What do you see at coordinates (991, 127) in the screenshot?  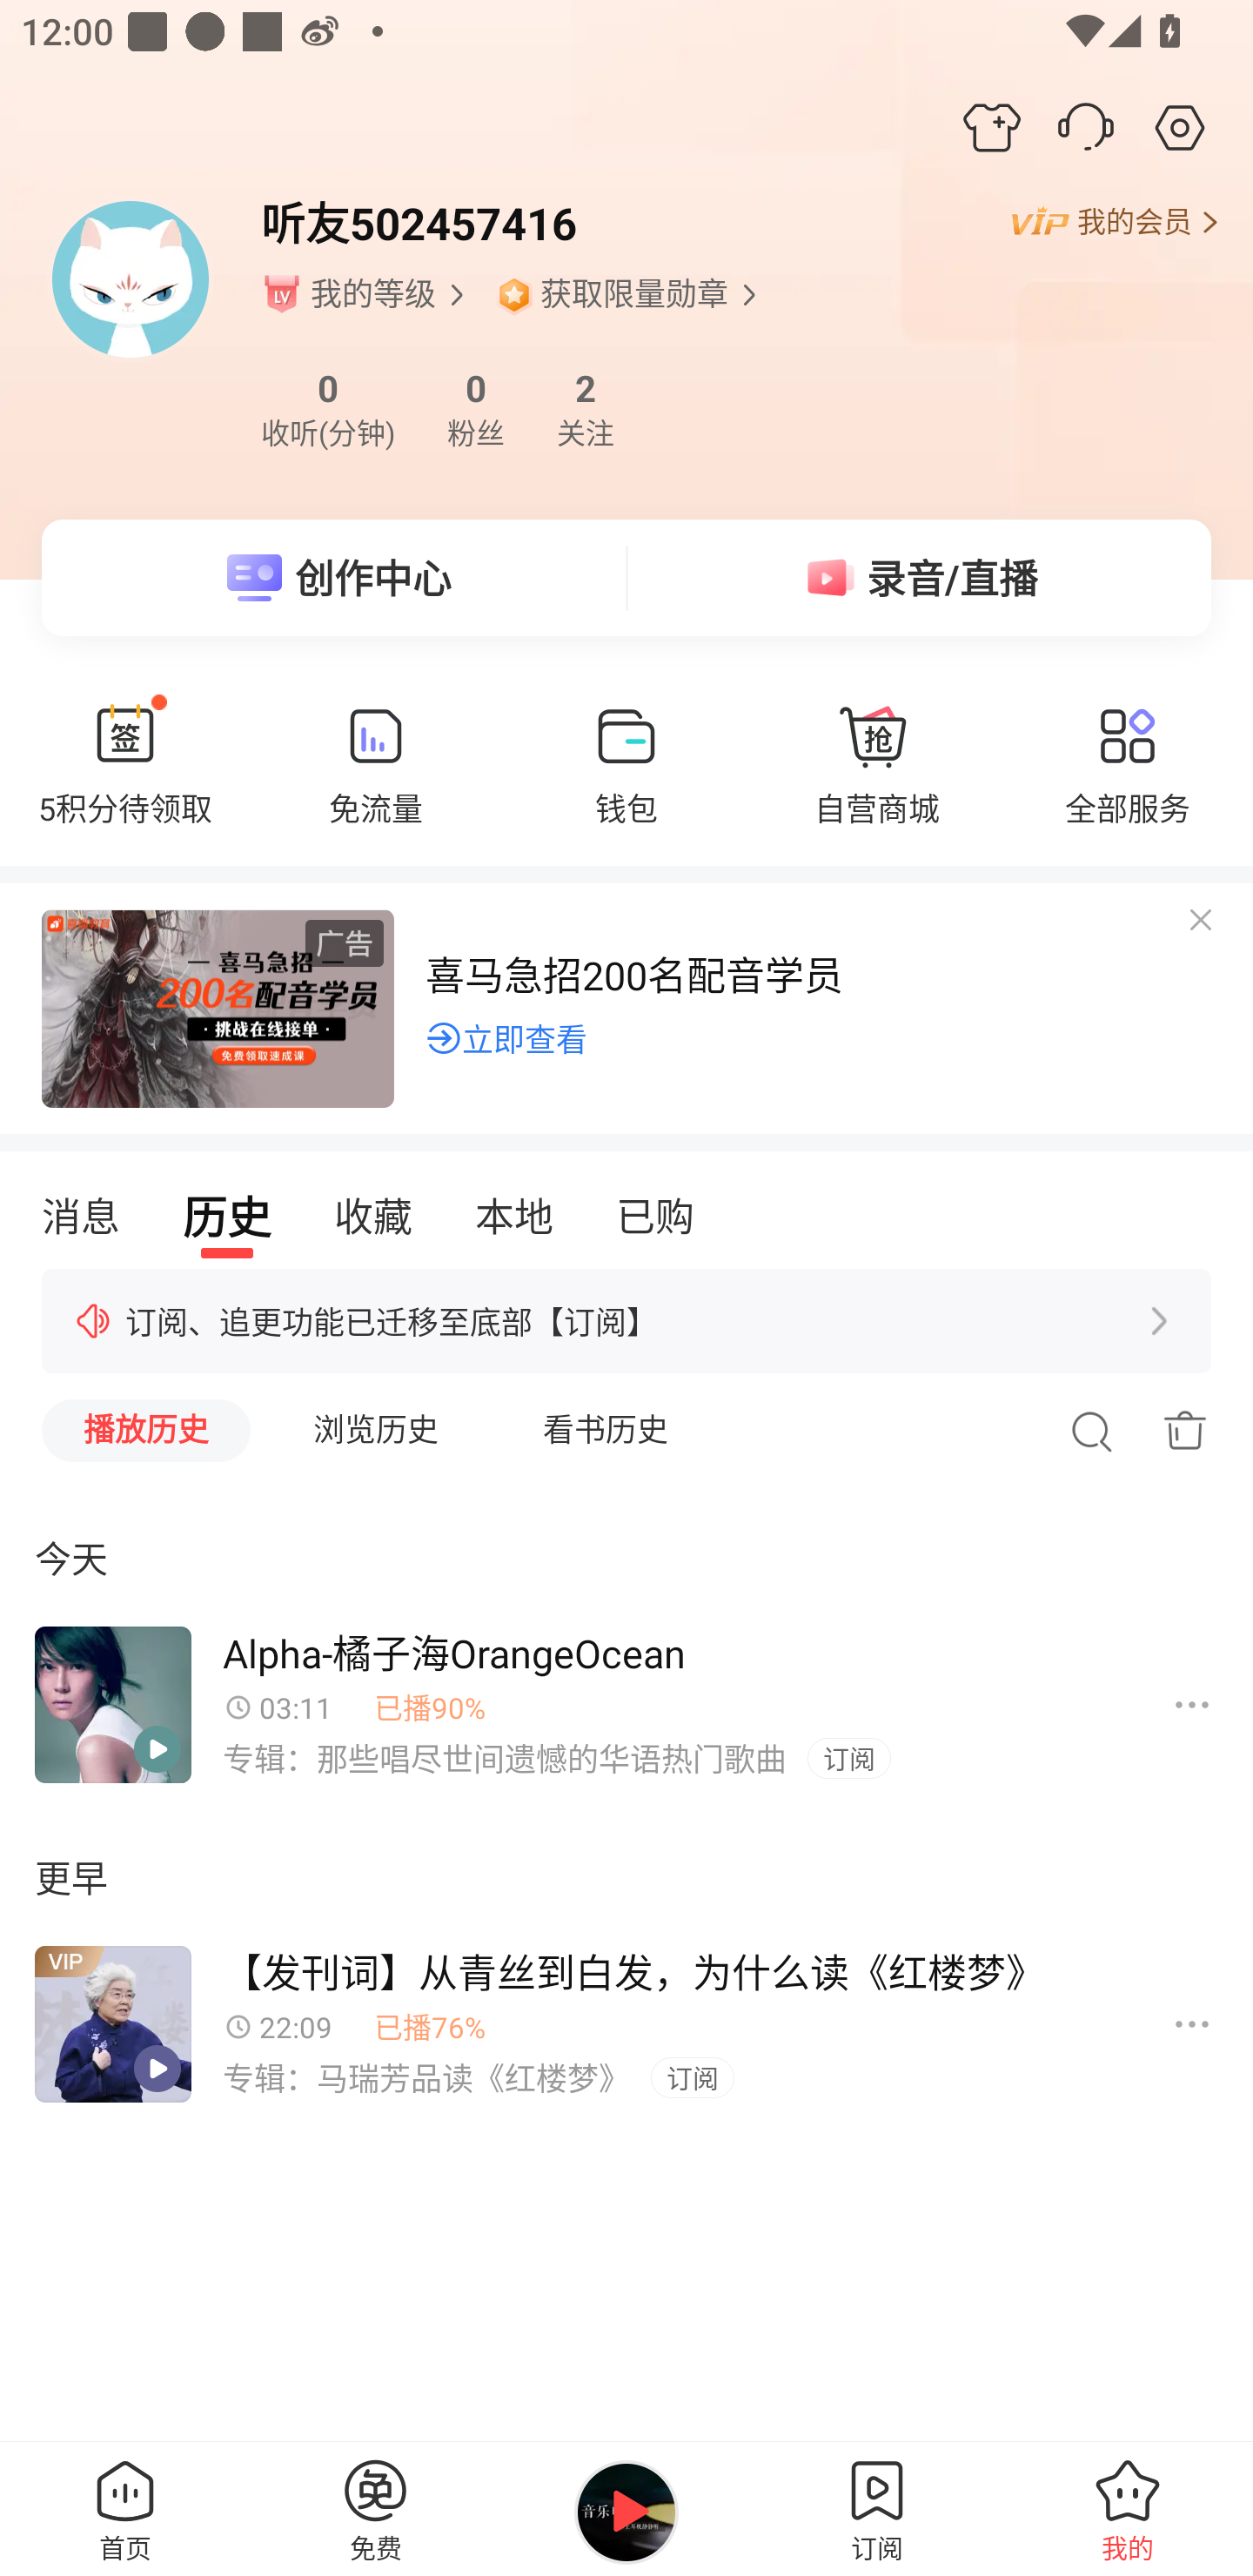 I see `装扮中心` at bounding box center [991, 127].